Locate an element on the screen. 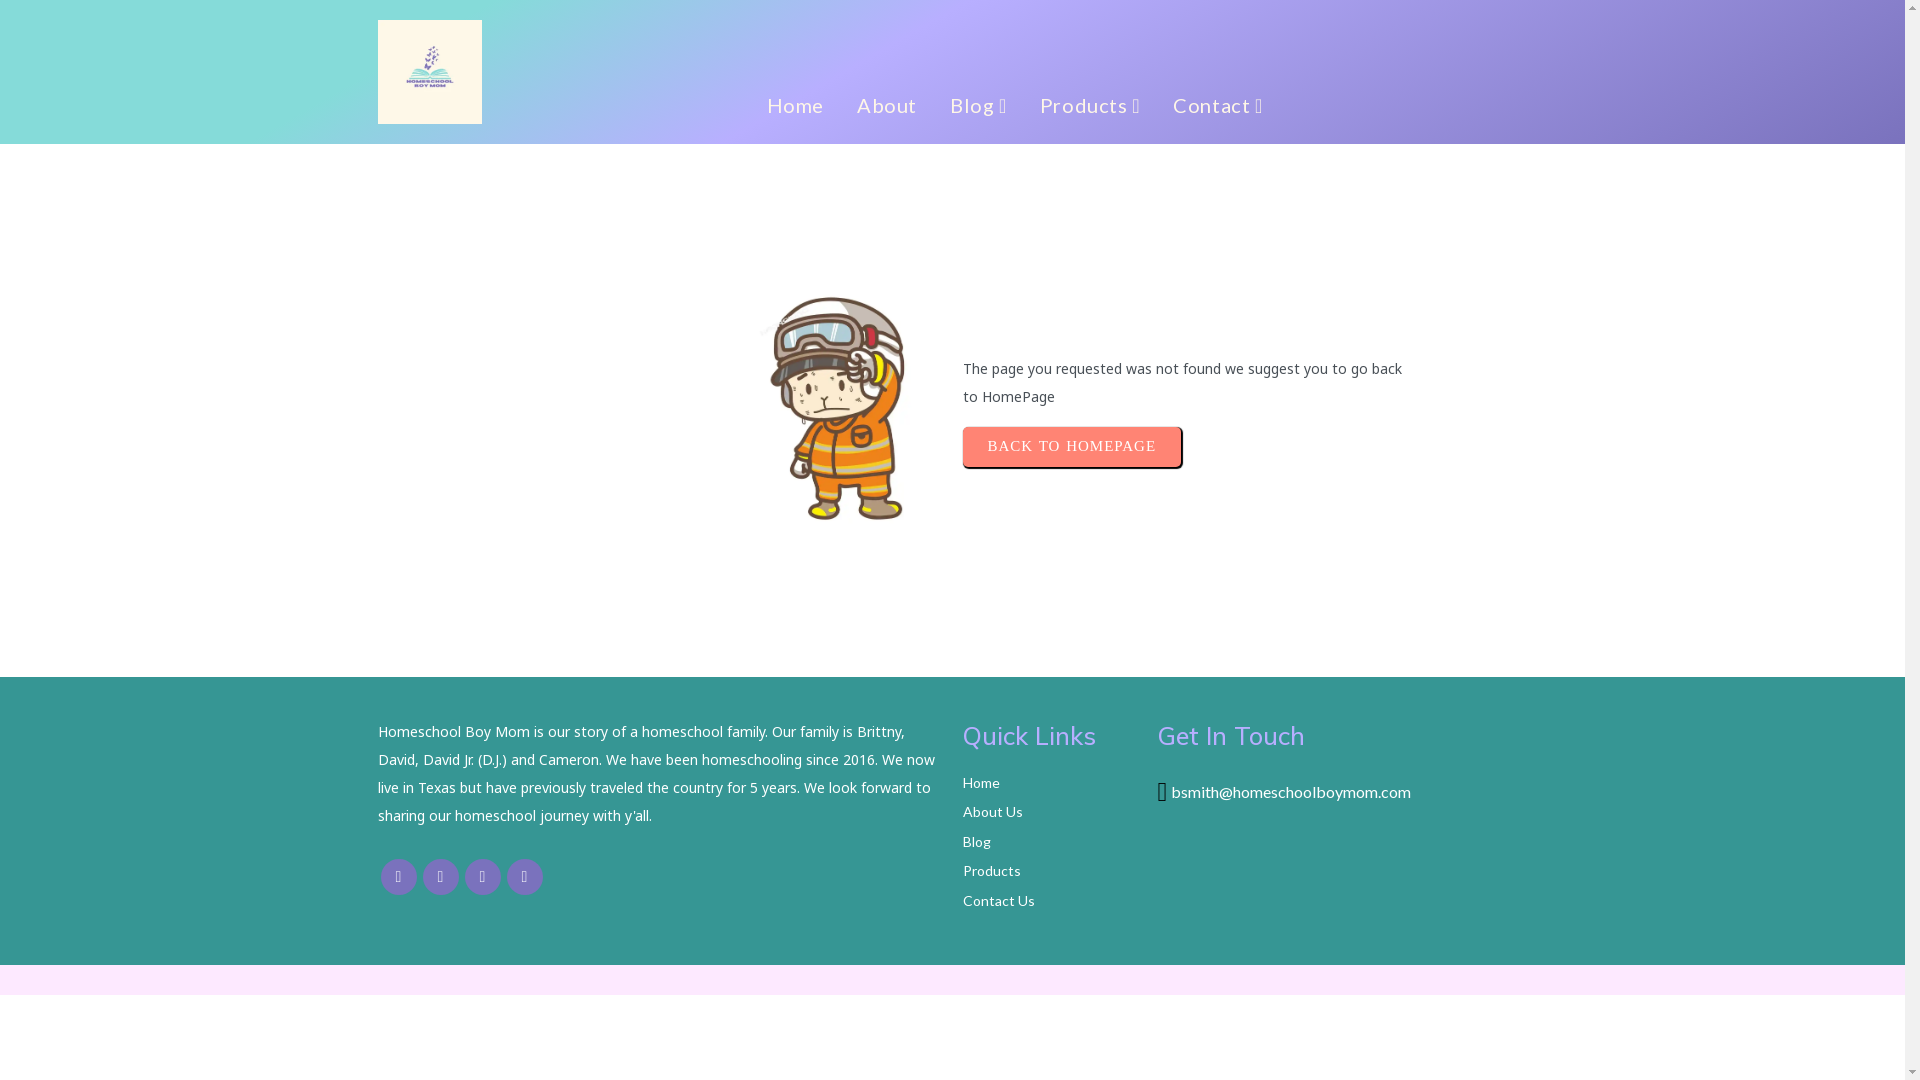  BACK TO HOMEPAGE is located at coordinates (1072, 447).